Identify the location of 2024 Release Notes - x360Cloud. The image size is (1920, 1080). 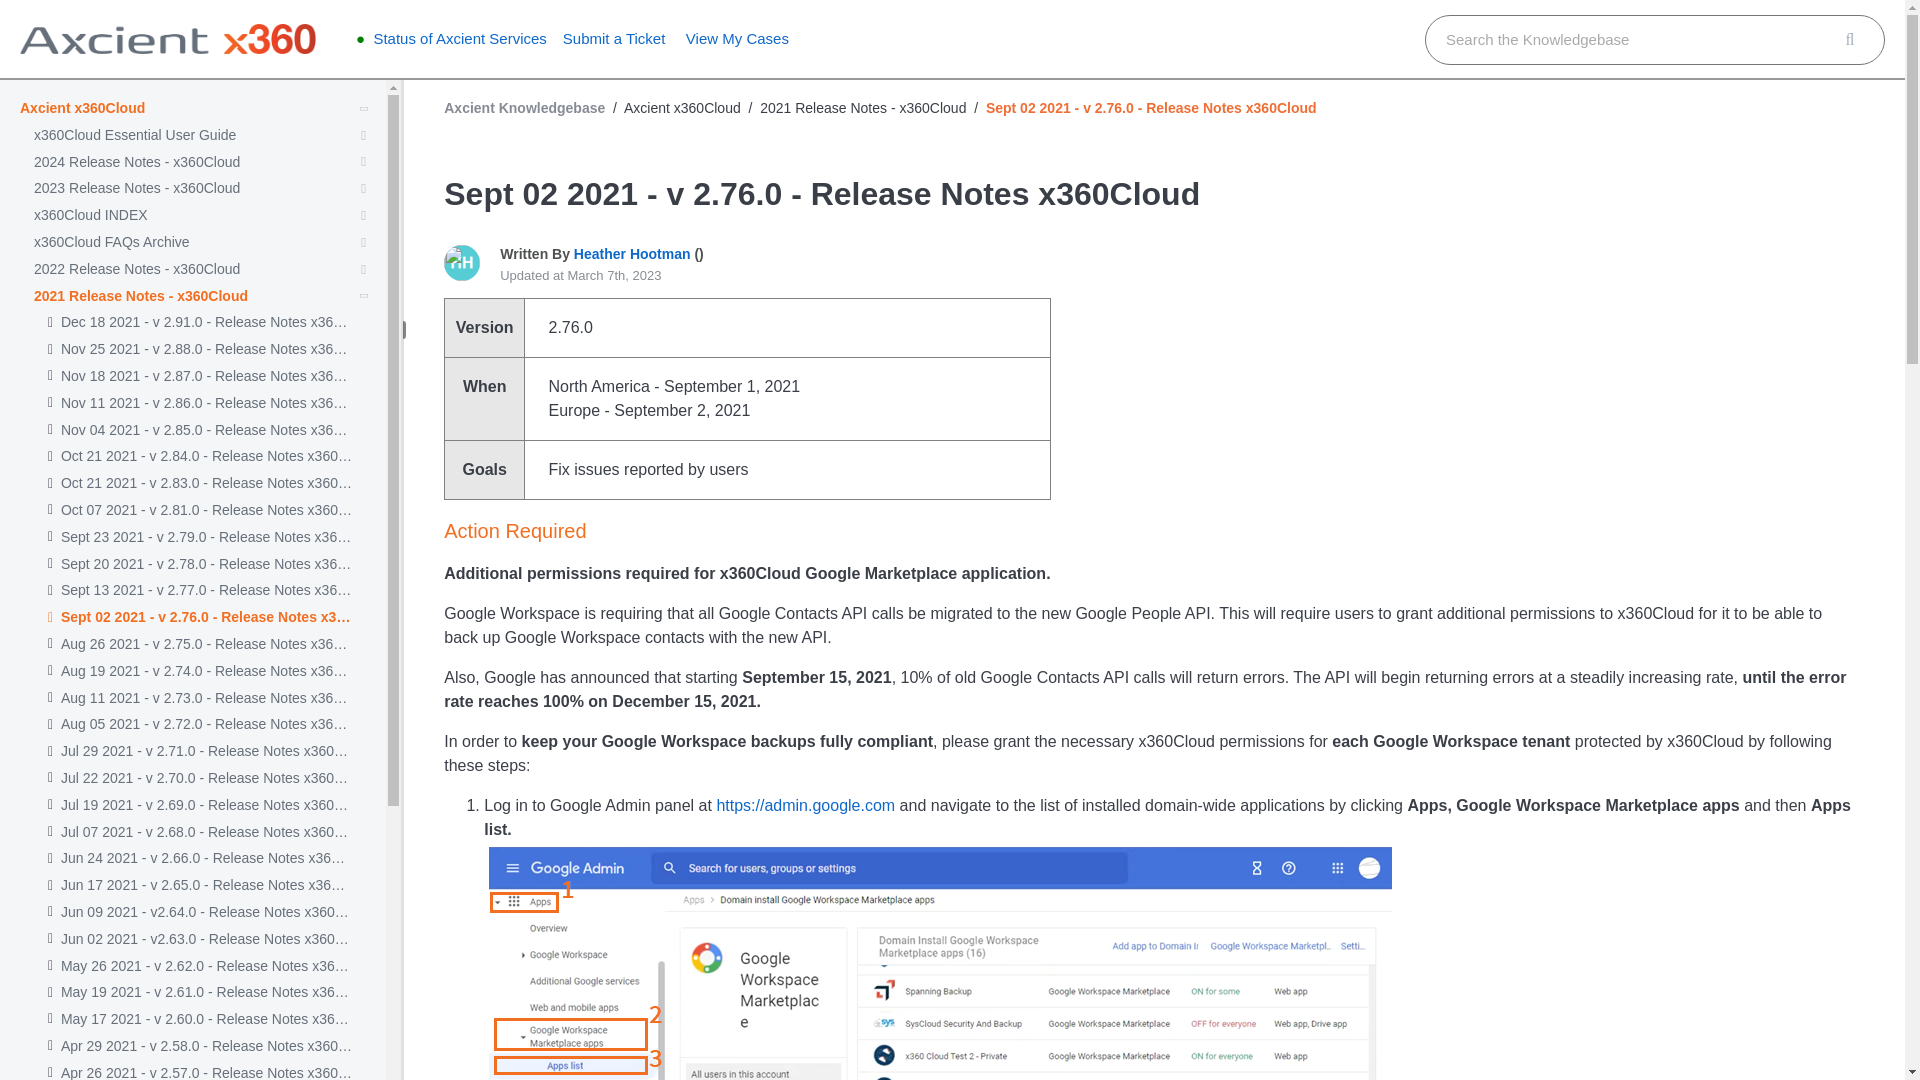
(137, 162).